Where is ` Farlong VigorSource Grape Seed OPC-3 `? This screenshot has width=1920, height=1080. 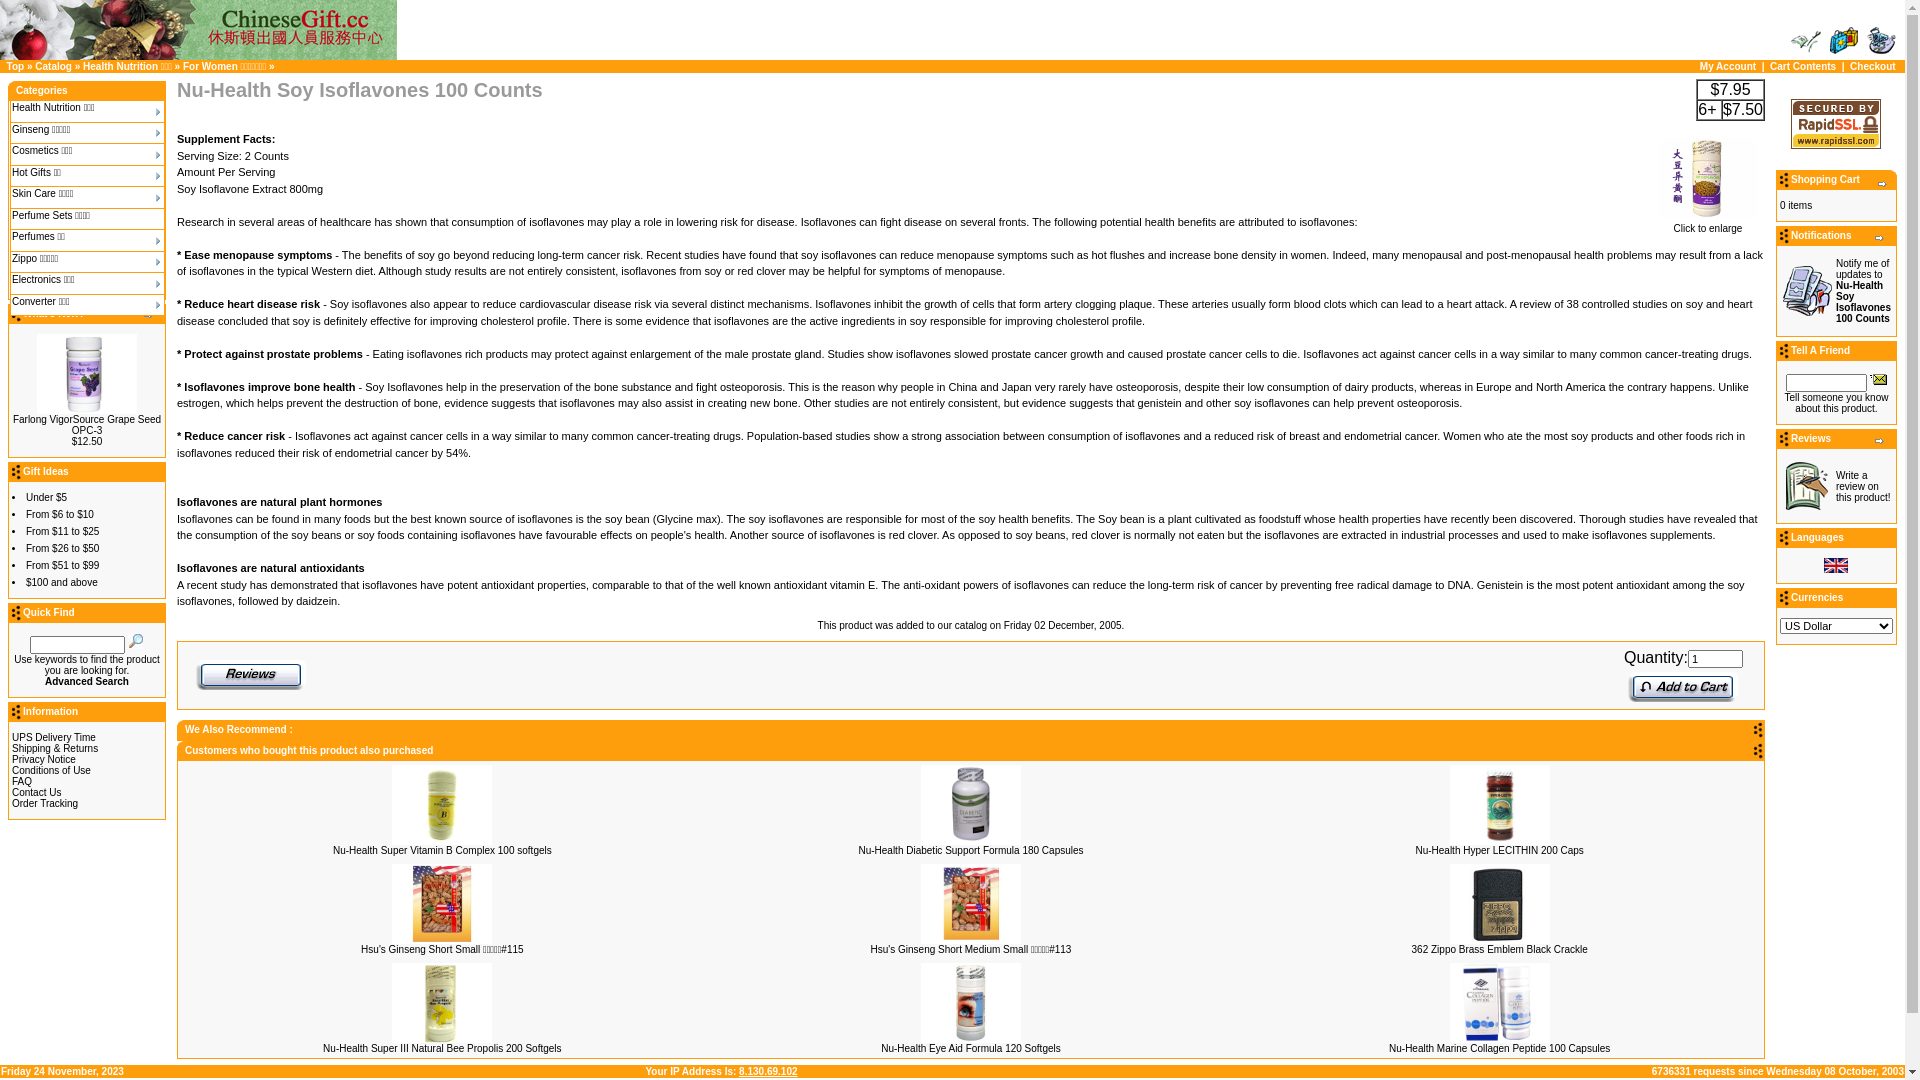
 Farlong VigorSource Grape Seed OPC-3  is located at coordinates (87, 374).